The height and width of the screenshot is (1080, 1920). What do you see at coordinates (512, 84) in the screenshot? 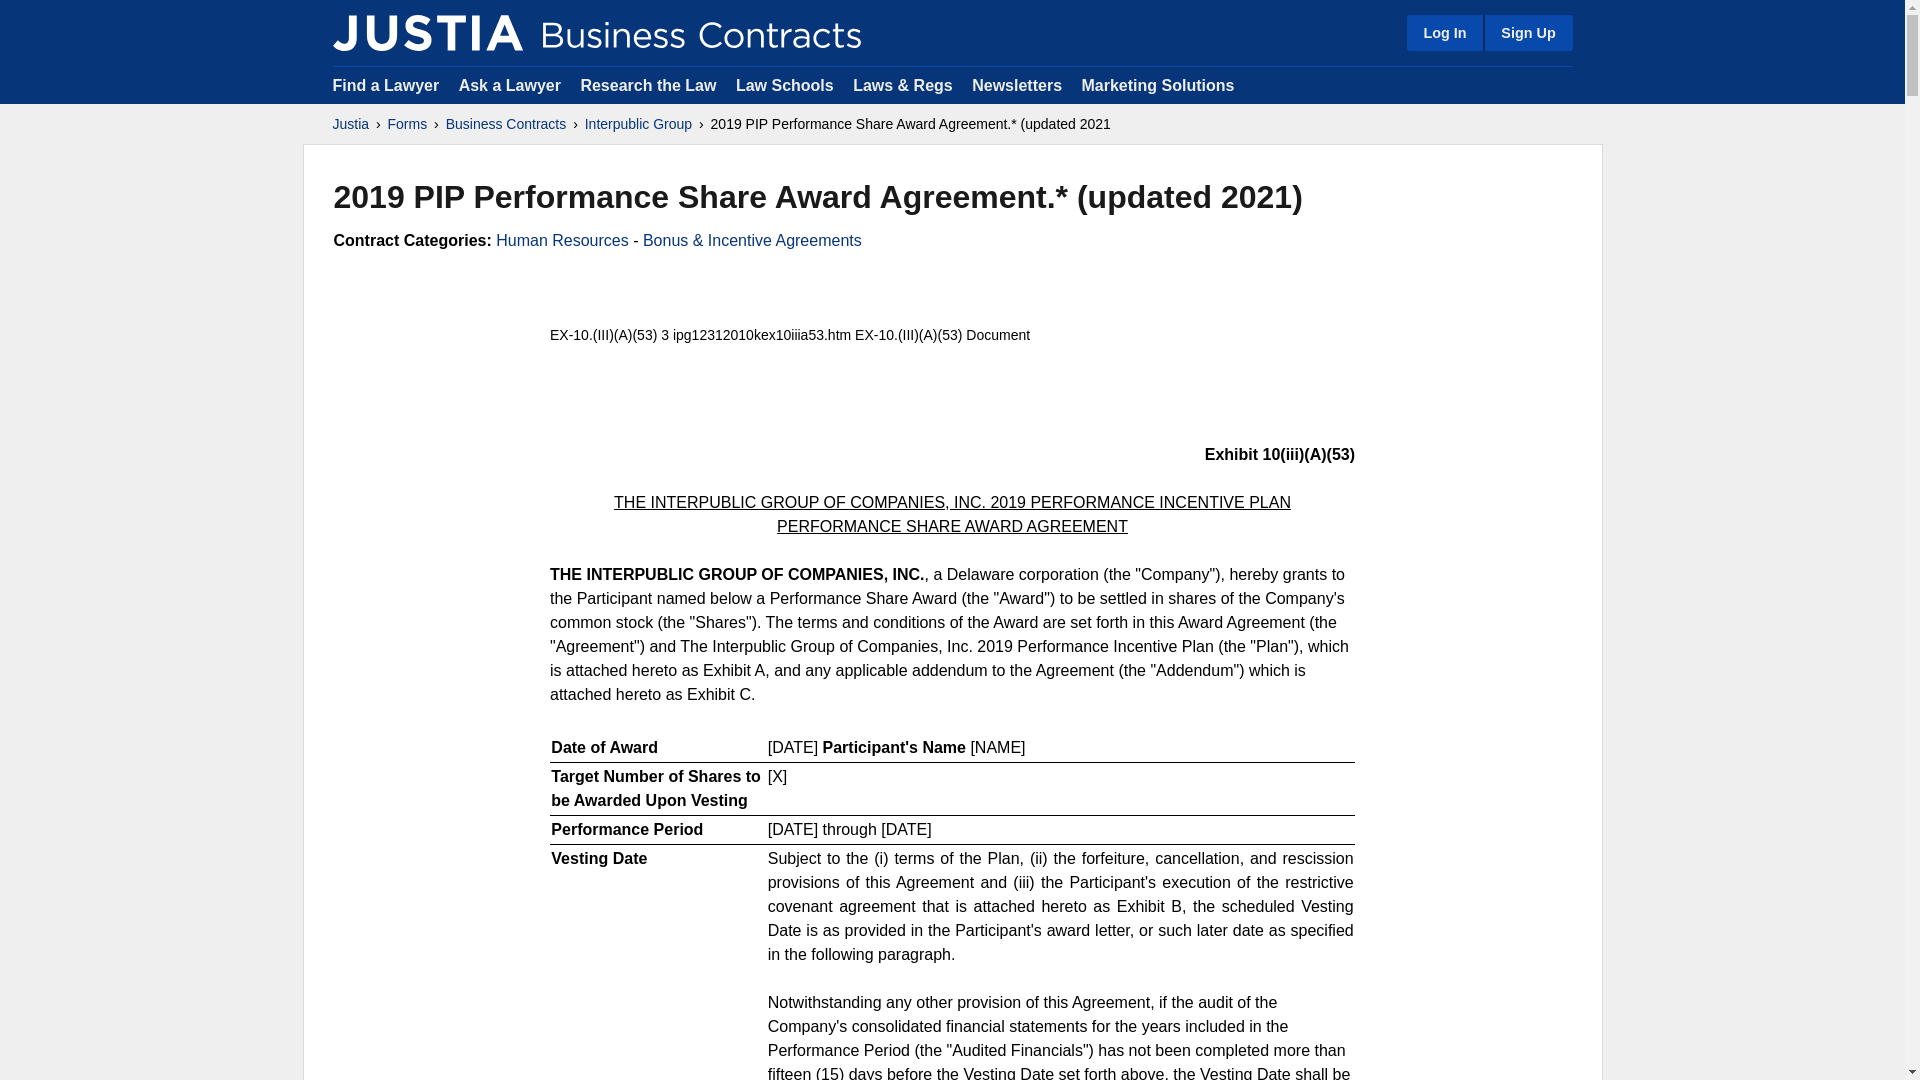
I see `Ask a Lawyer` at bounding box center [512, 84].